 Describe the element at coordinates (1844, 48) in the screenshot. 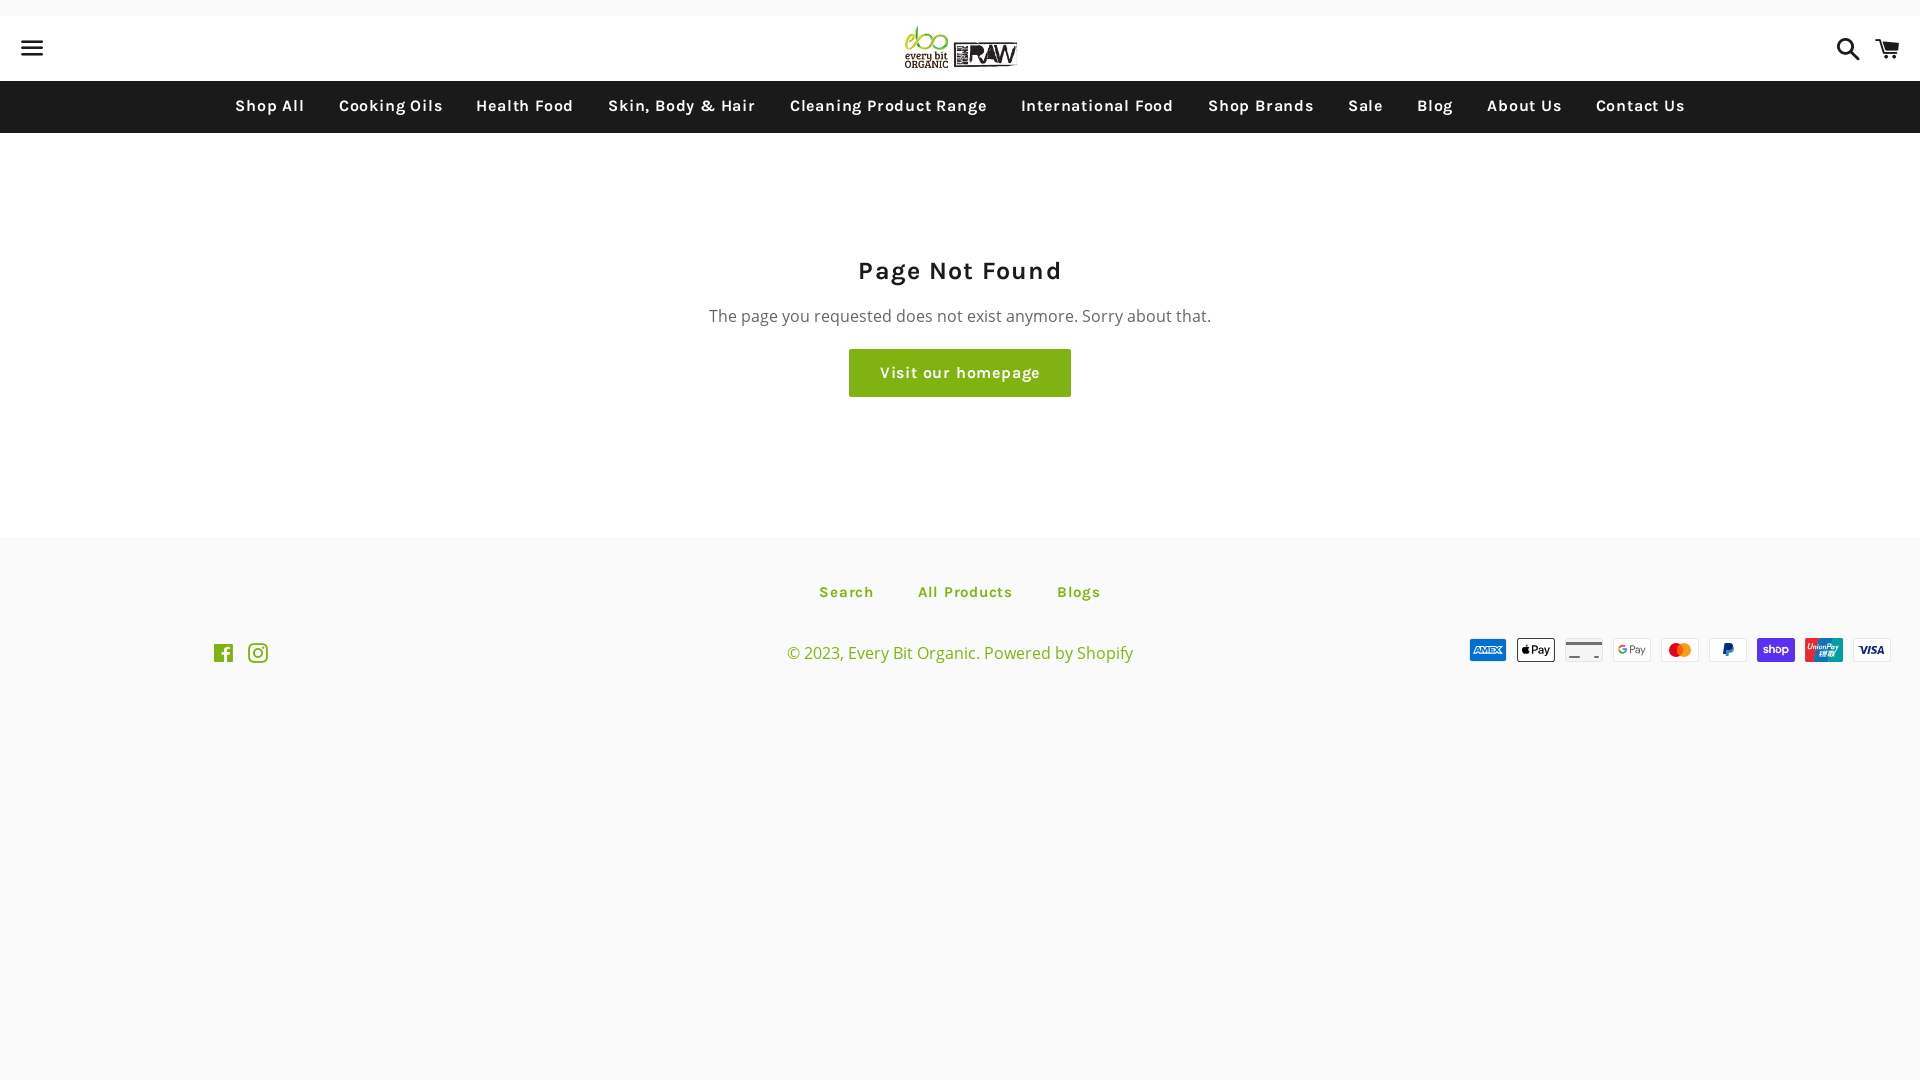

I see `Search` at that location.